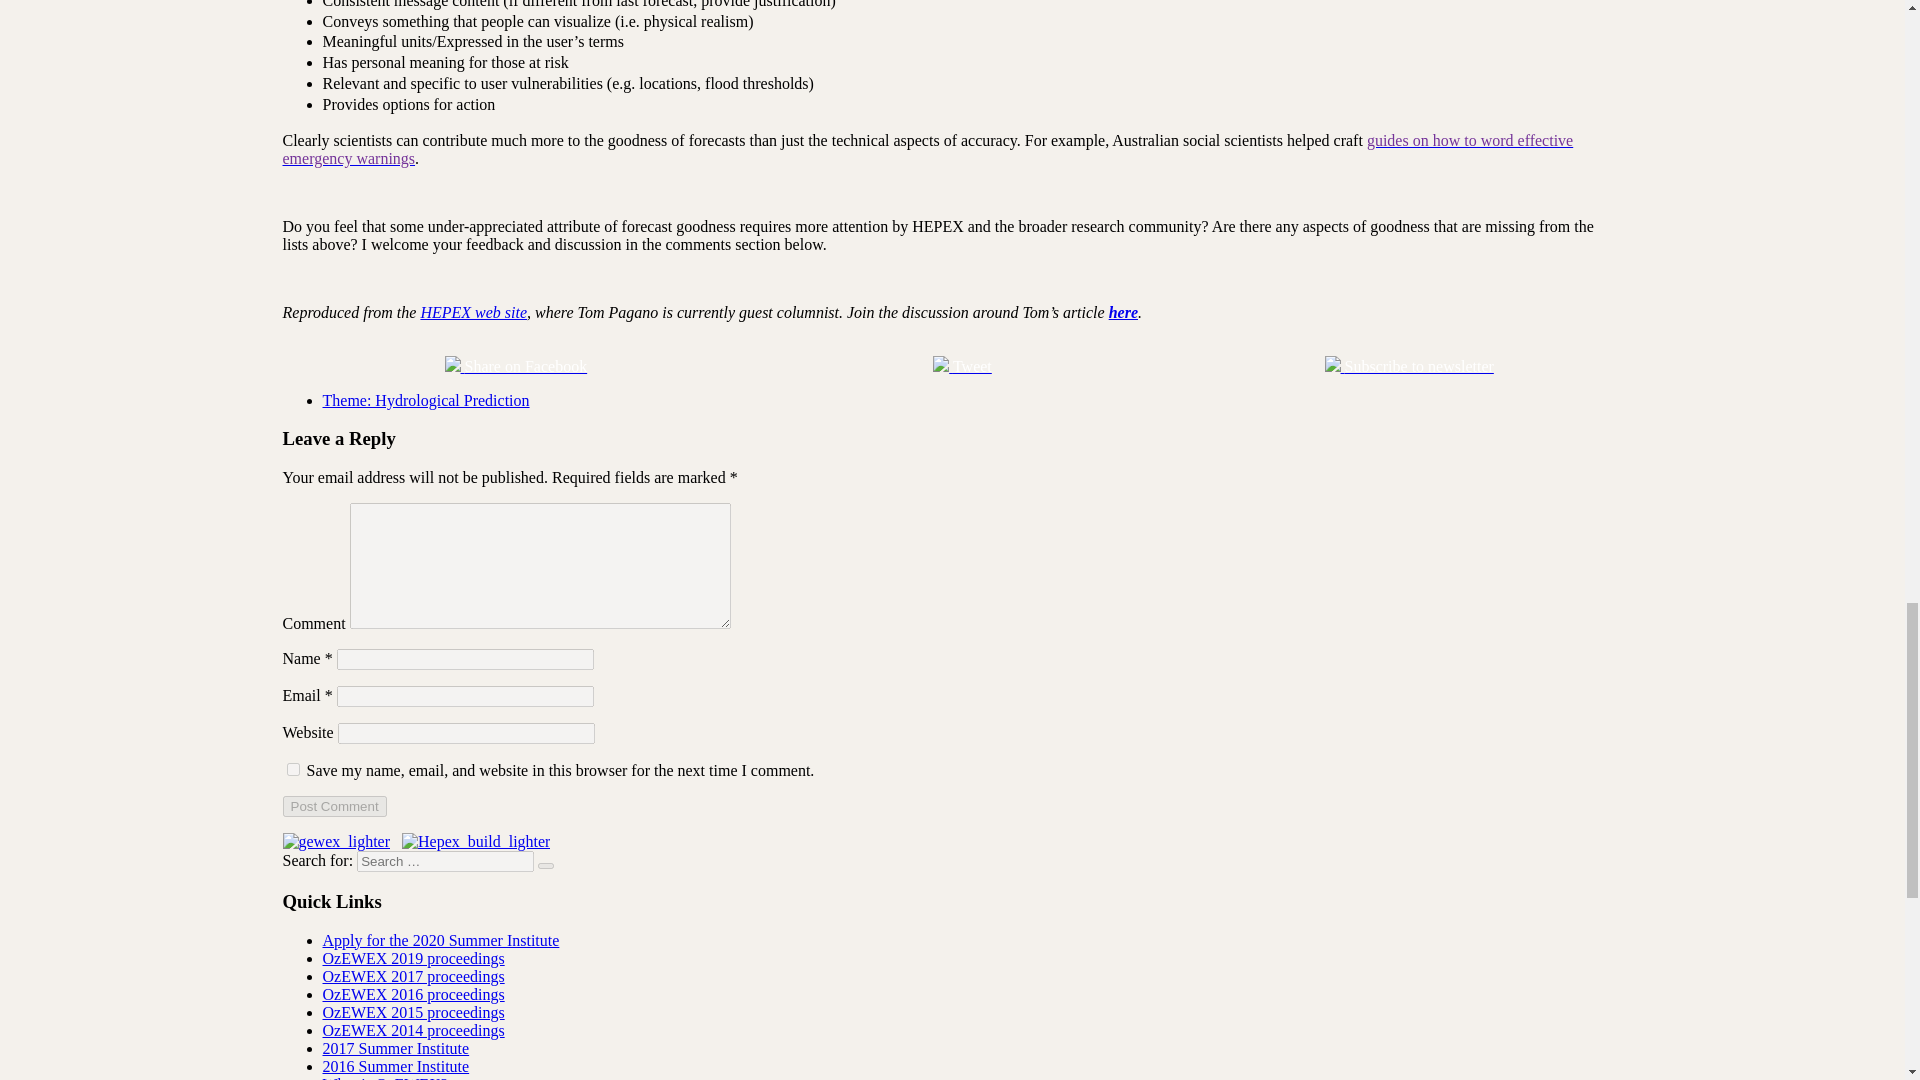 Image resolution: width=1920 pixels, height=1080 pixels. What do you see at coordinates (334, 806) in the screenshot?
I see `Post Comment` at bounding box center [334, 806].